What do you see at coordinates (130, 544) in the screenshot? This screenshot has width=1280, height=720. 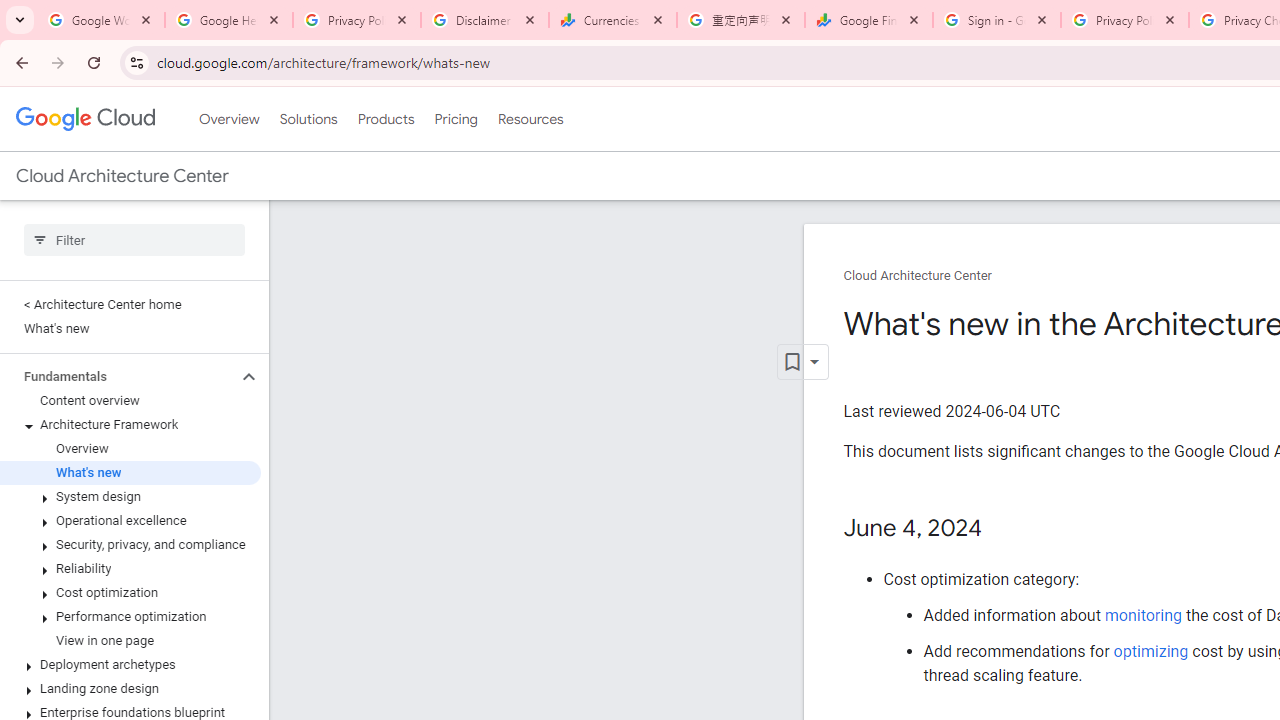 I see `Security, privacy, and compliance` at bounding box center [130, 544].